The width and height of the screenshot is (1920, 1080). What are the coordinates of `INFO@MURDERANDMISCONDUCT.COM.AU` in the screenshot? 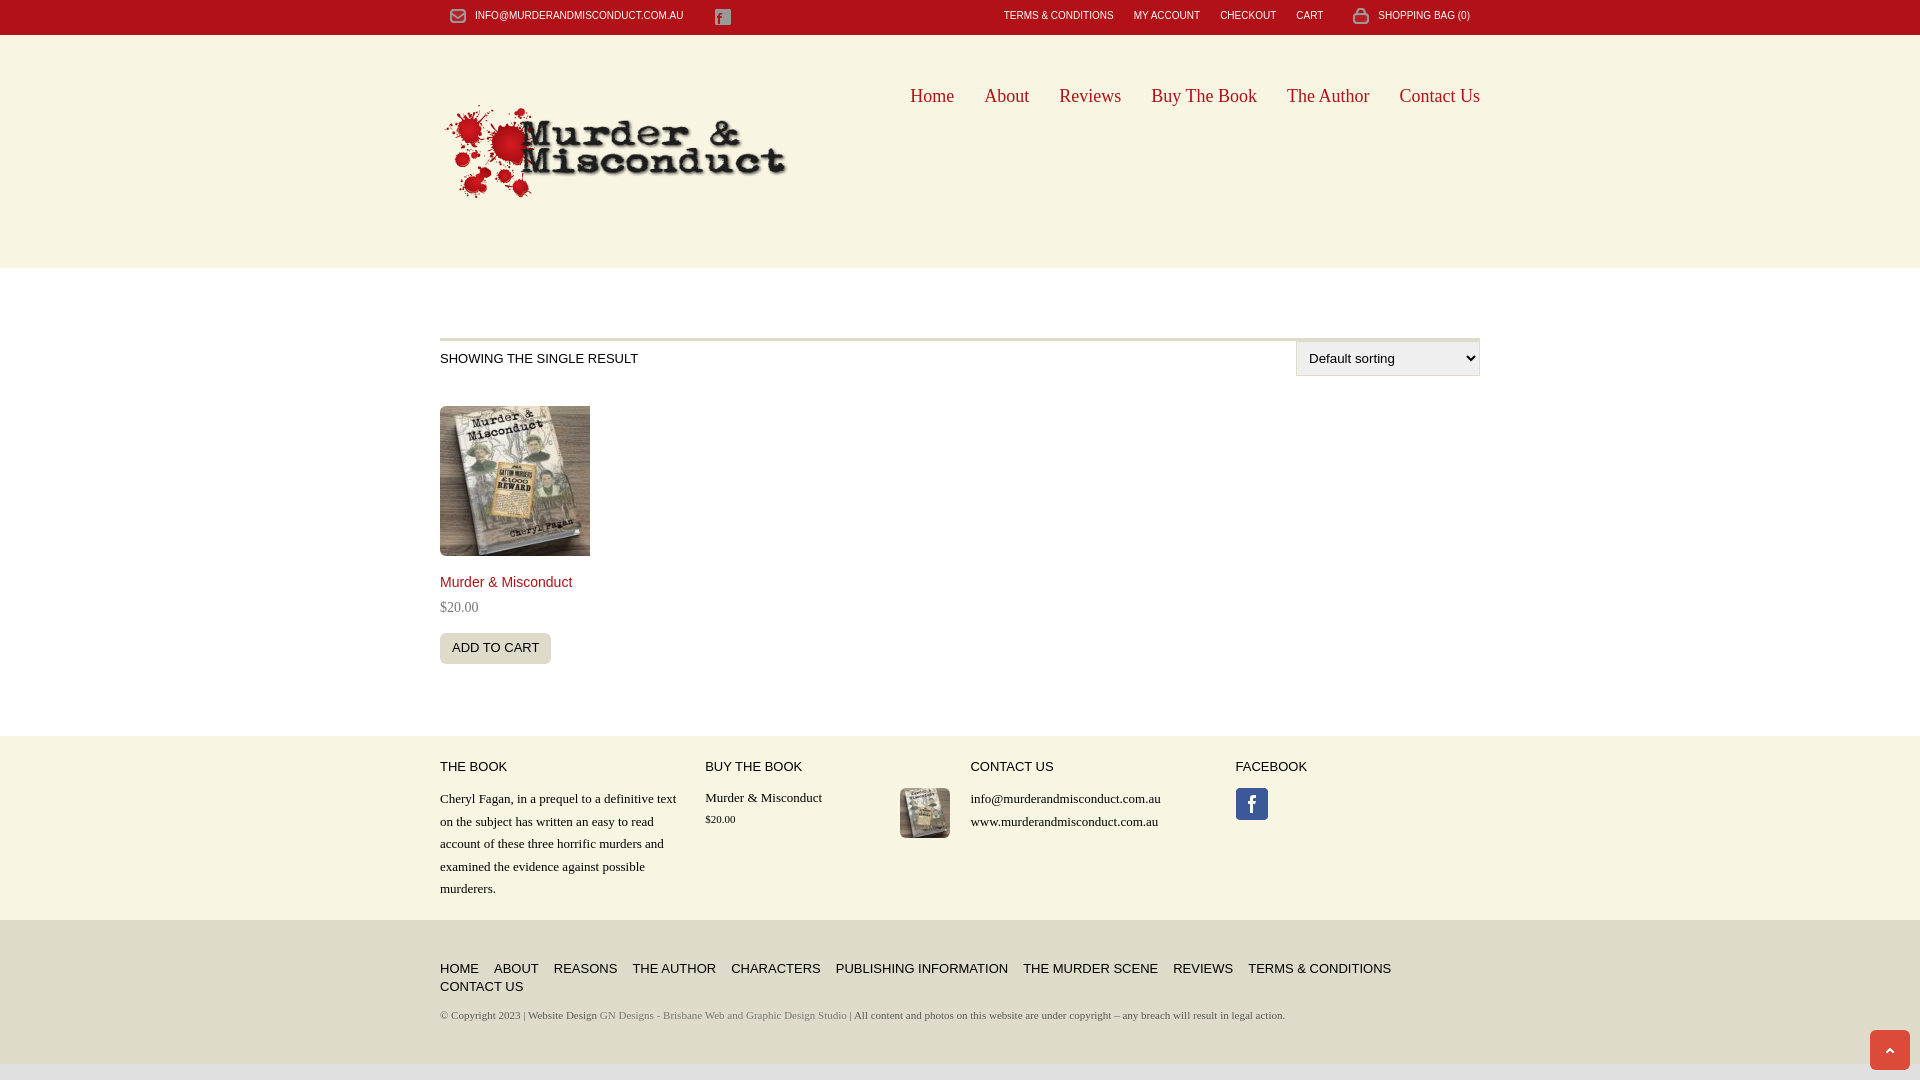 It's located at (579, 16).